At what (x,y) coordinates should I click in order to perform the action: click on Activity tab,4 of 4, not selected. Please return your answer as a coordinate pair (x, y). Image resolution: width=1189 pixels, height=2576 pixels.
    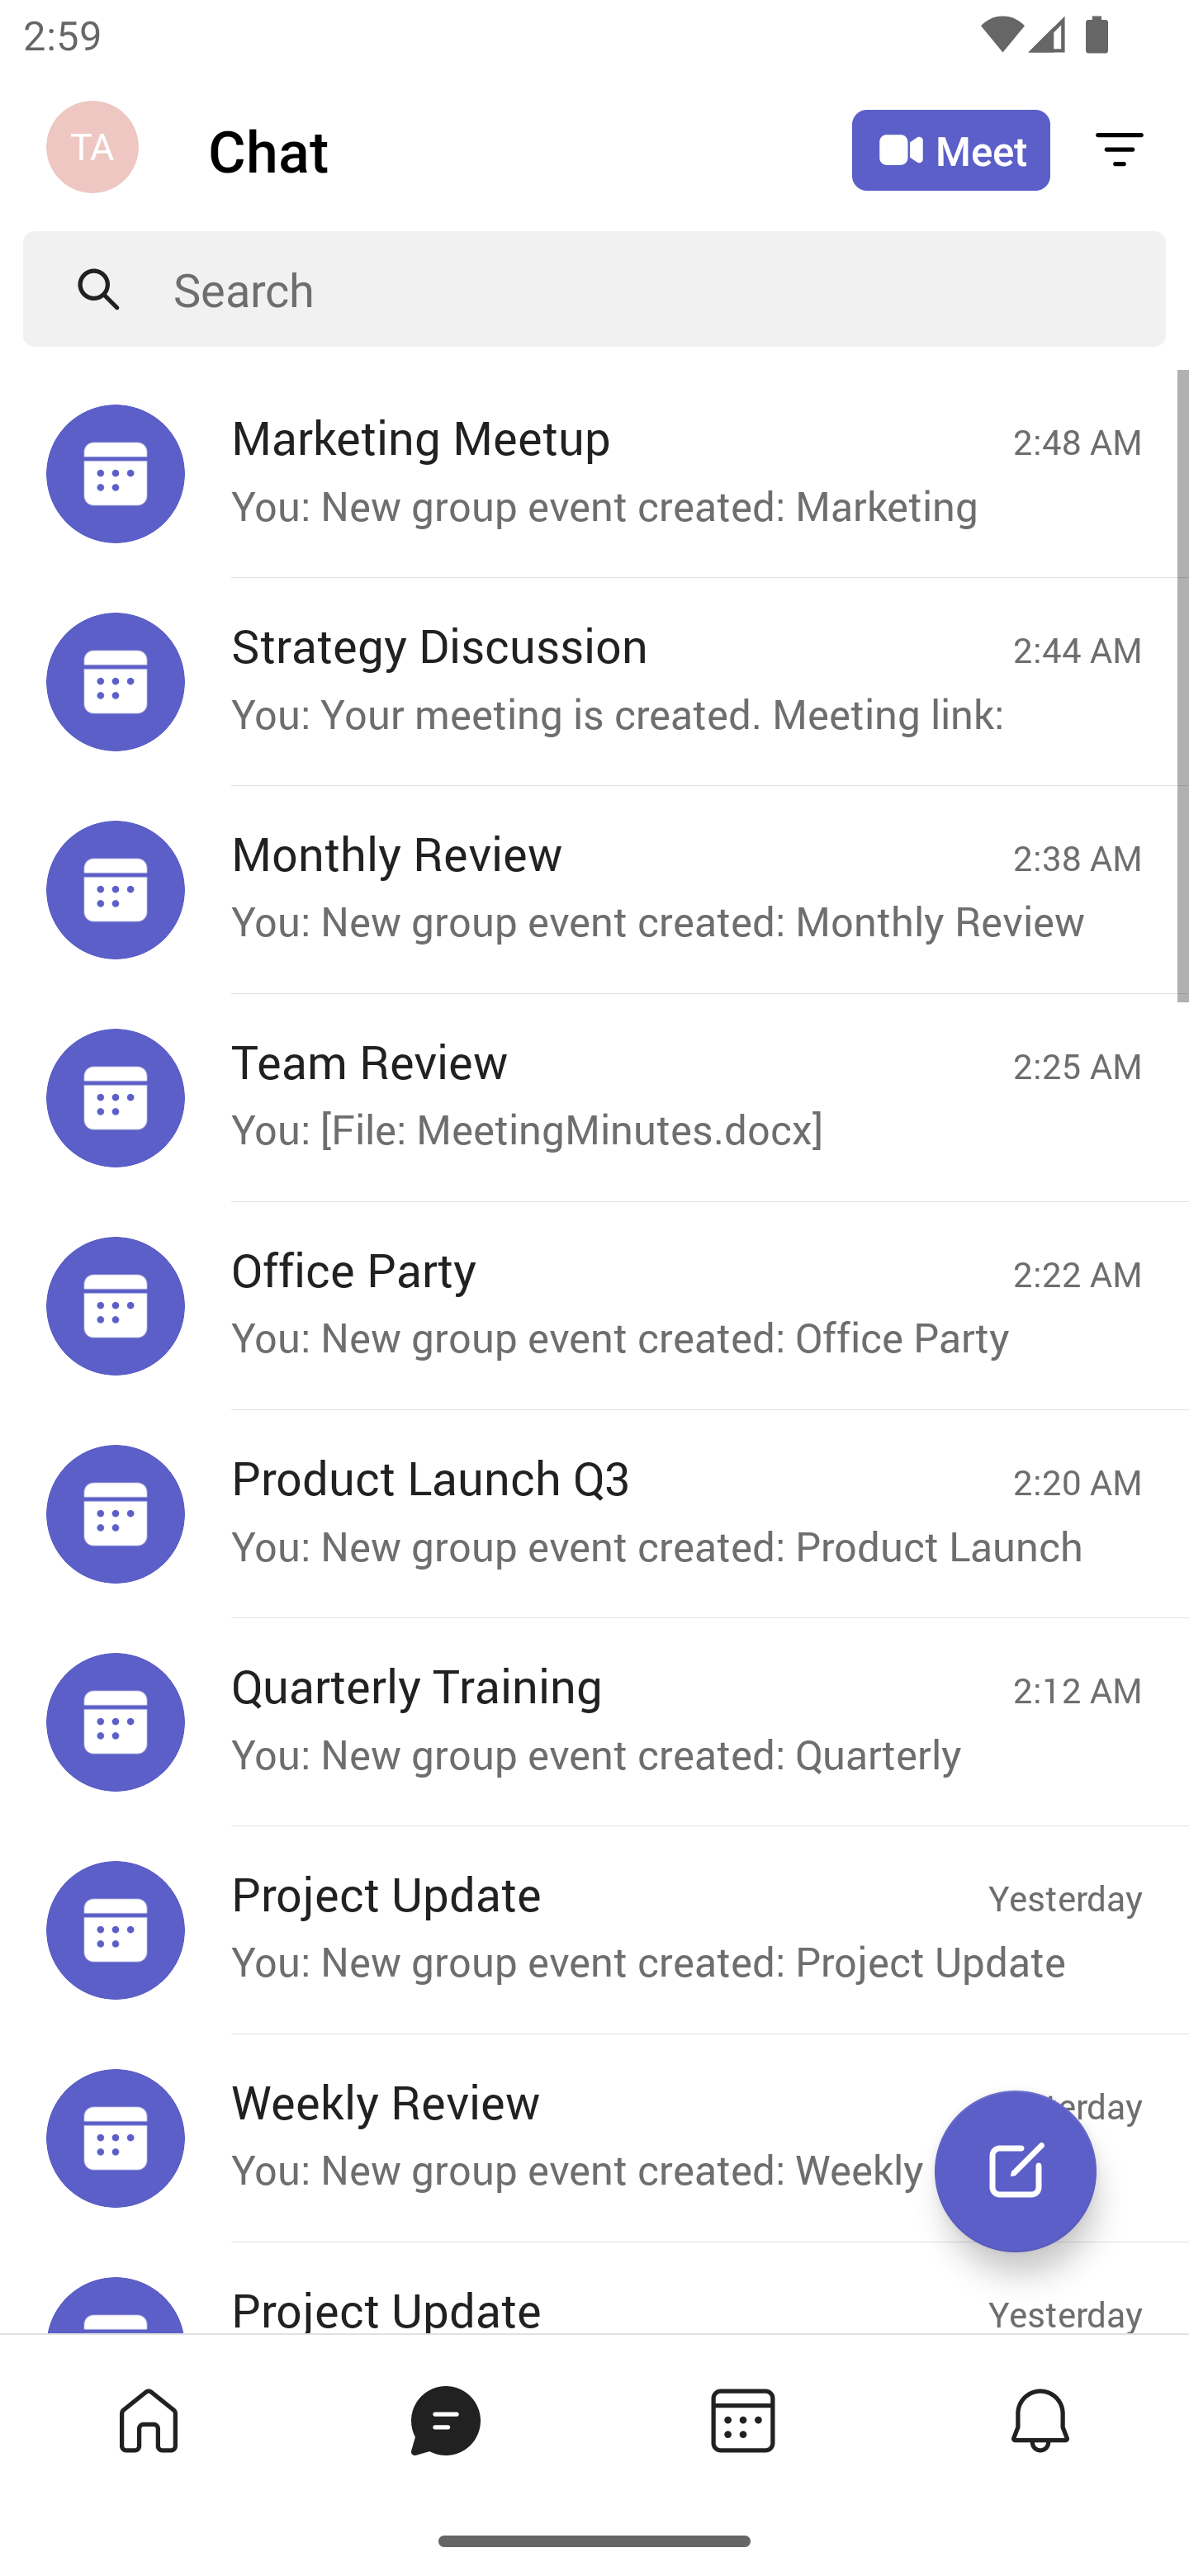
    Looking at the image, I should click on (1039, 2419).